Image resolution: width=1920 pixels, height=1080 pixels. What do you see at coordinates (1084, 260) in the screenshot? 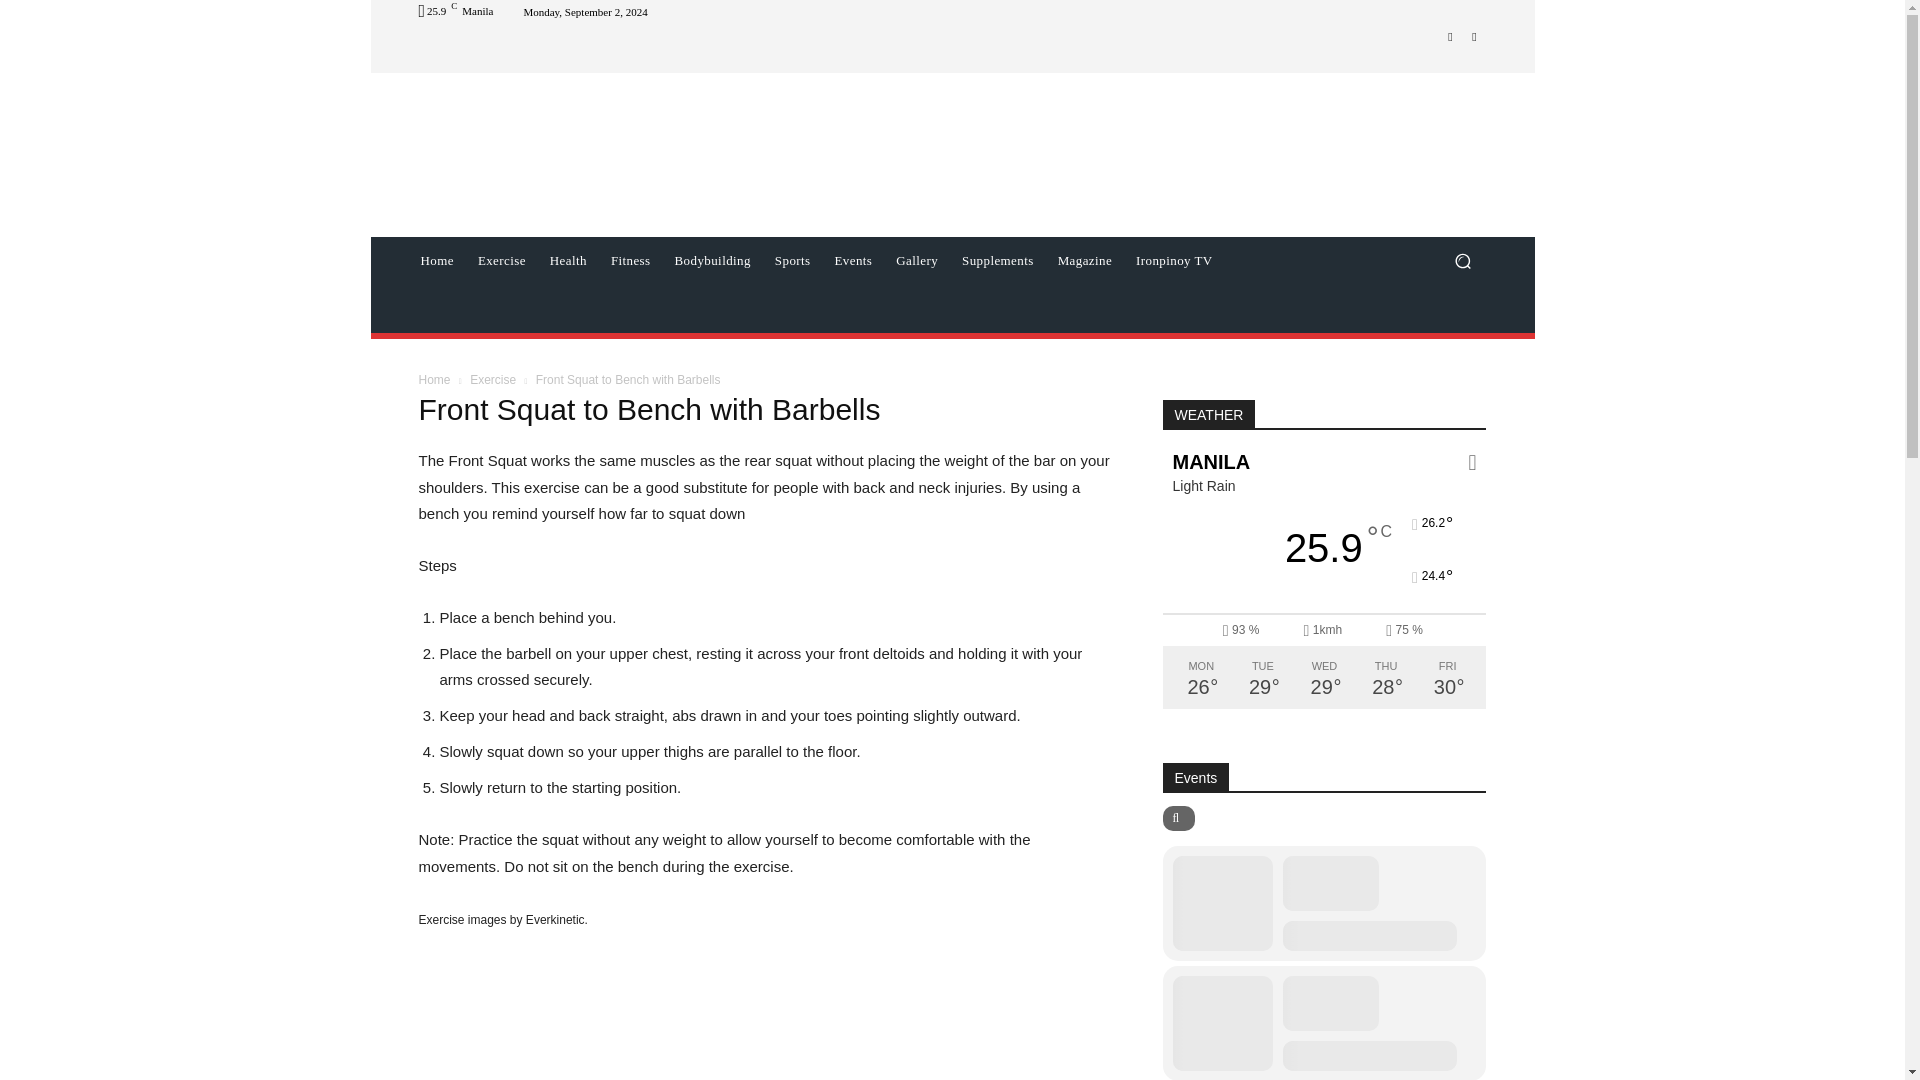
I see `Magazine` at bounding box center [1084, 260].